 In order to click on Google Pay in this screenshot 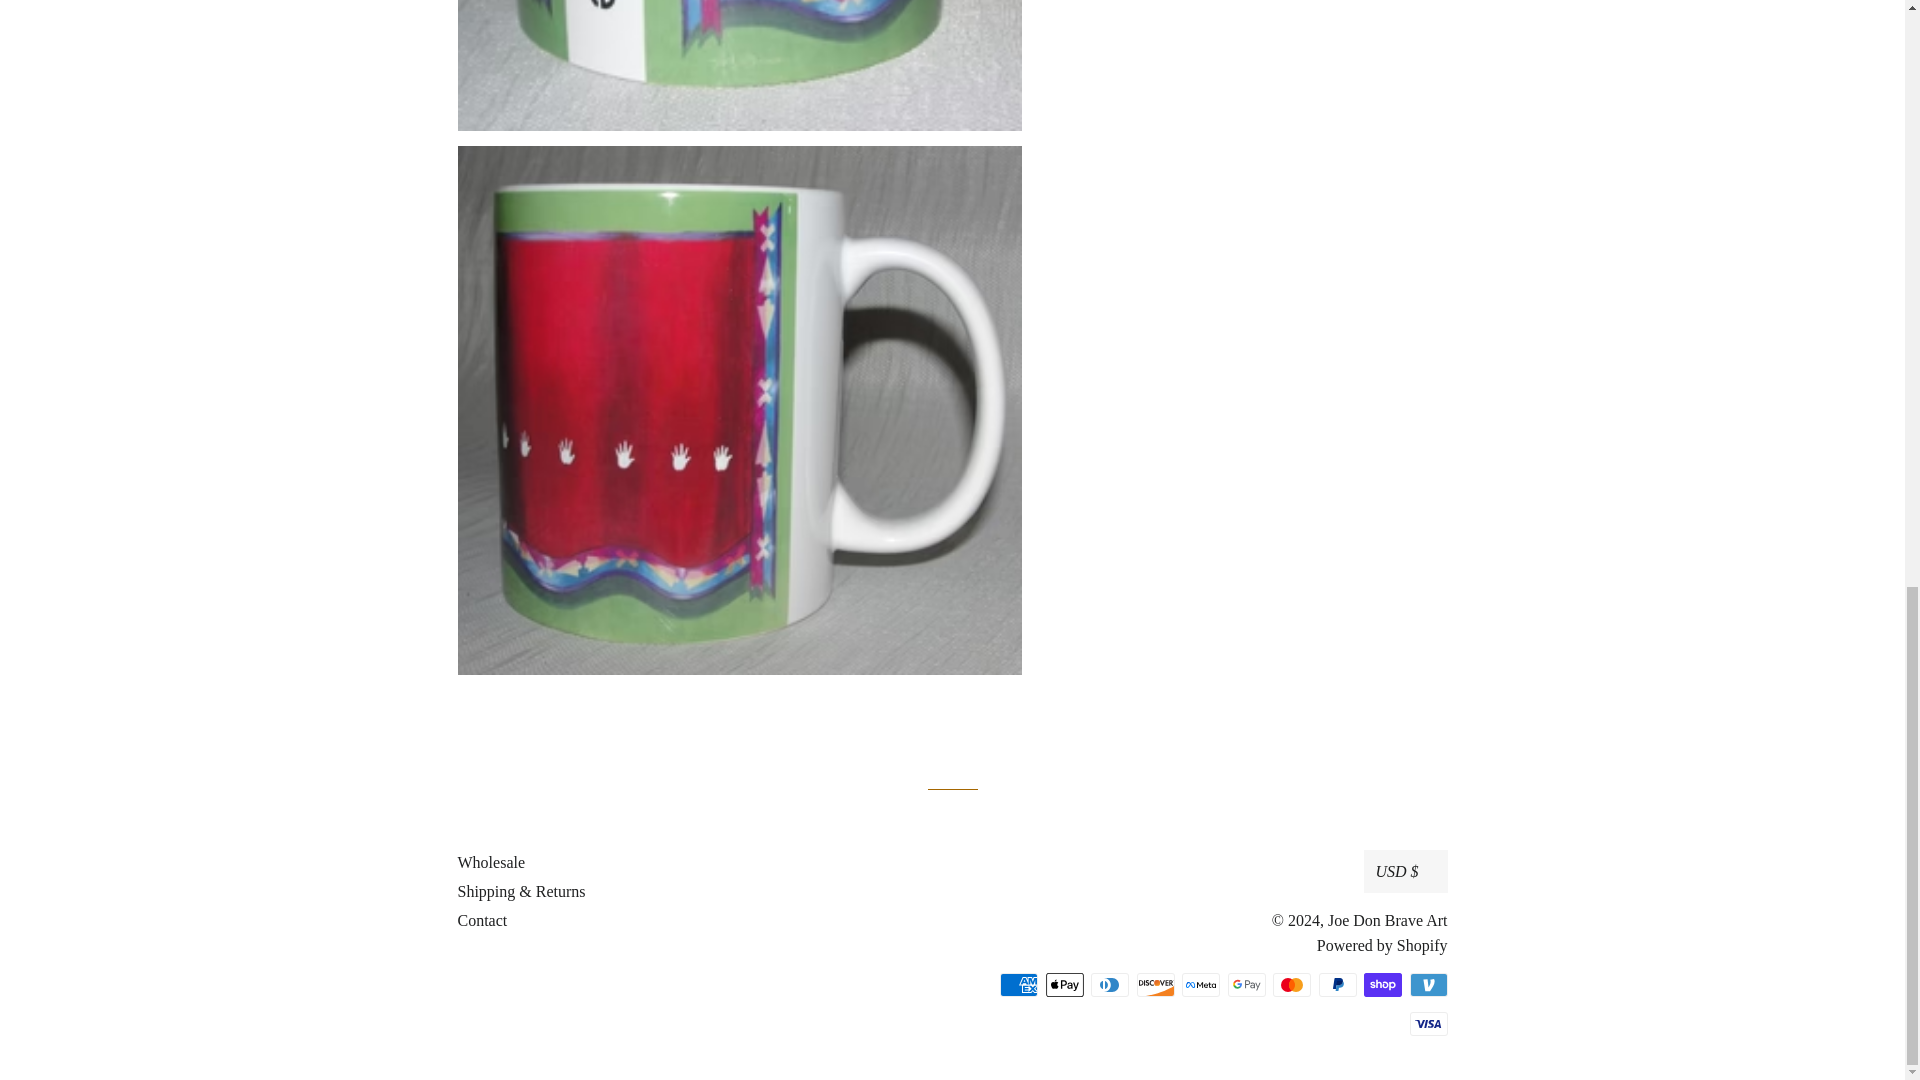, I will do `click(1246, 984)`.